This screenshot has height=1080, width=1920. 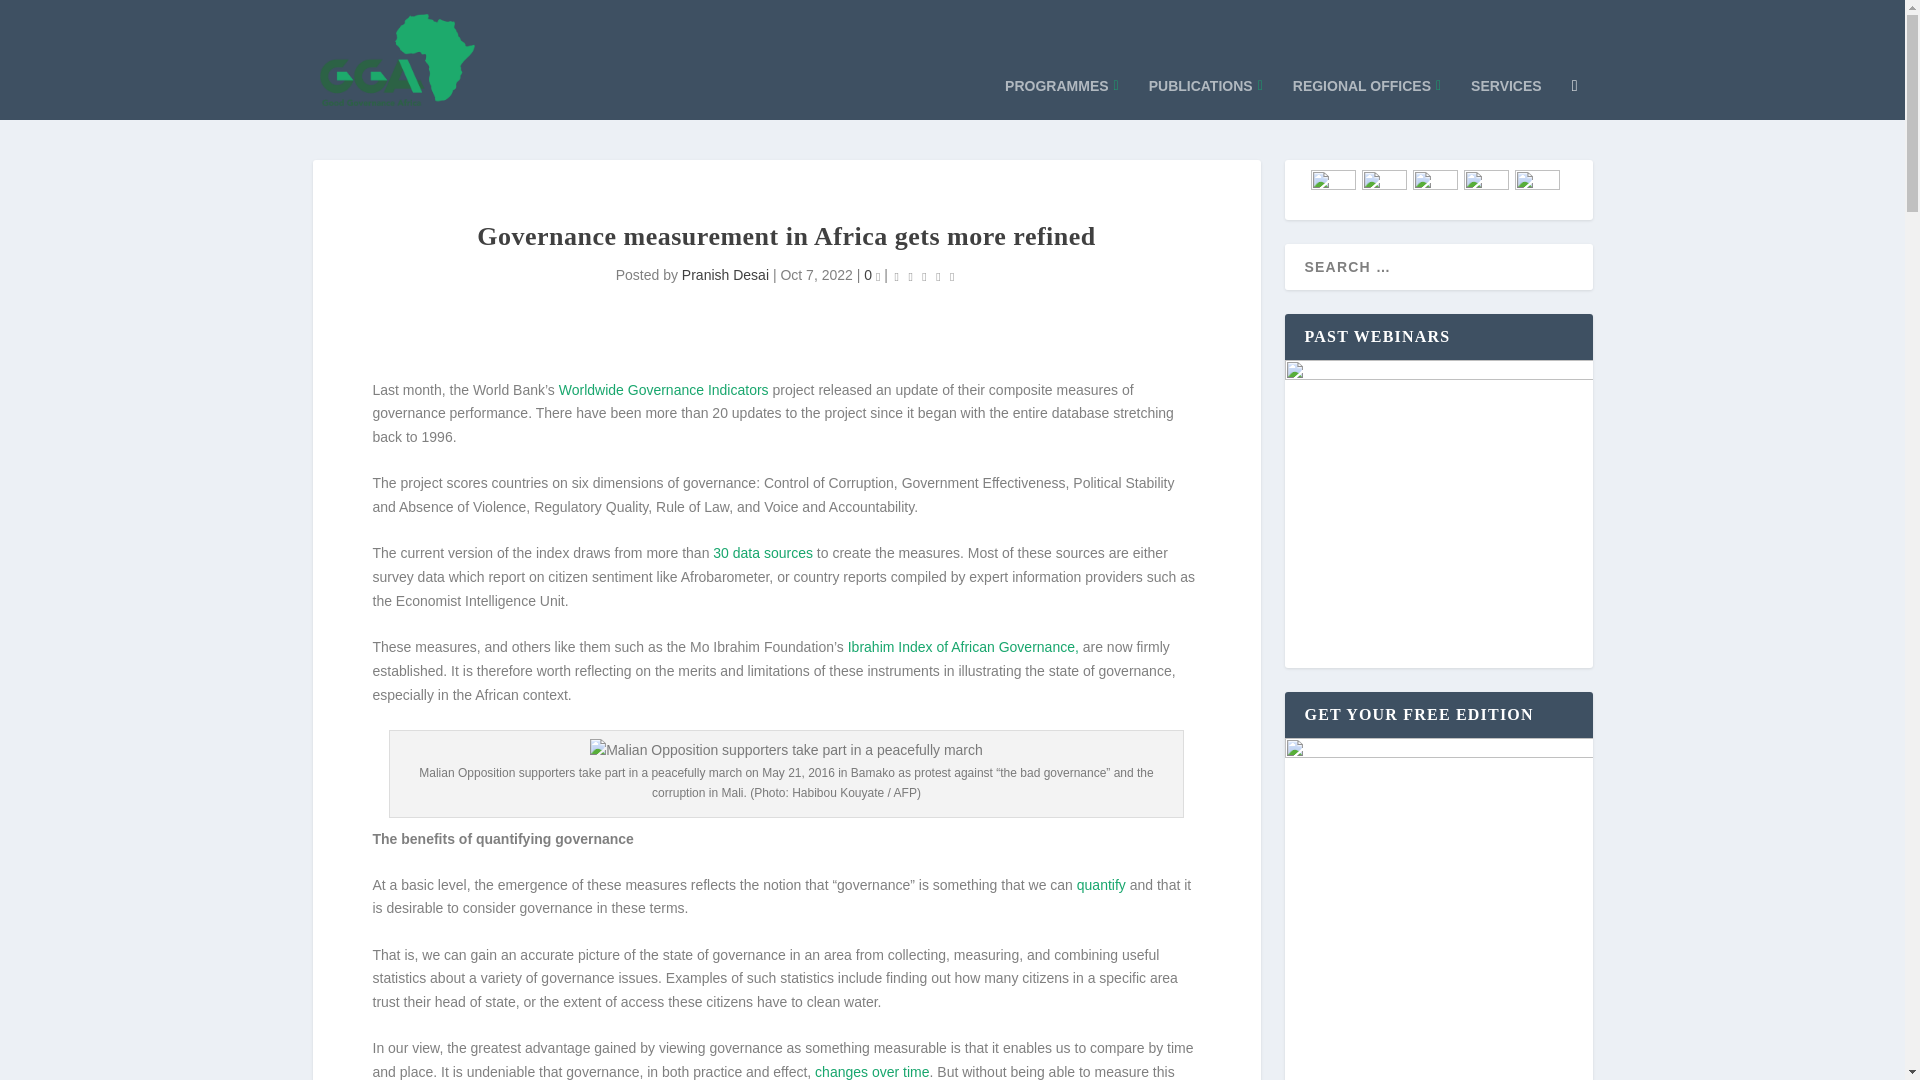 I want to click on 0, so click(x=872, y=274).